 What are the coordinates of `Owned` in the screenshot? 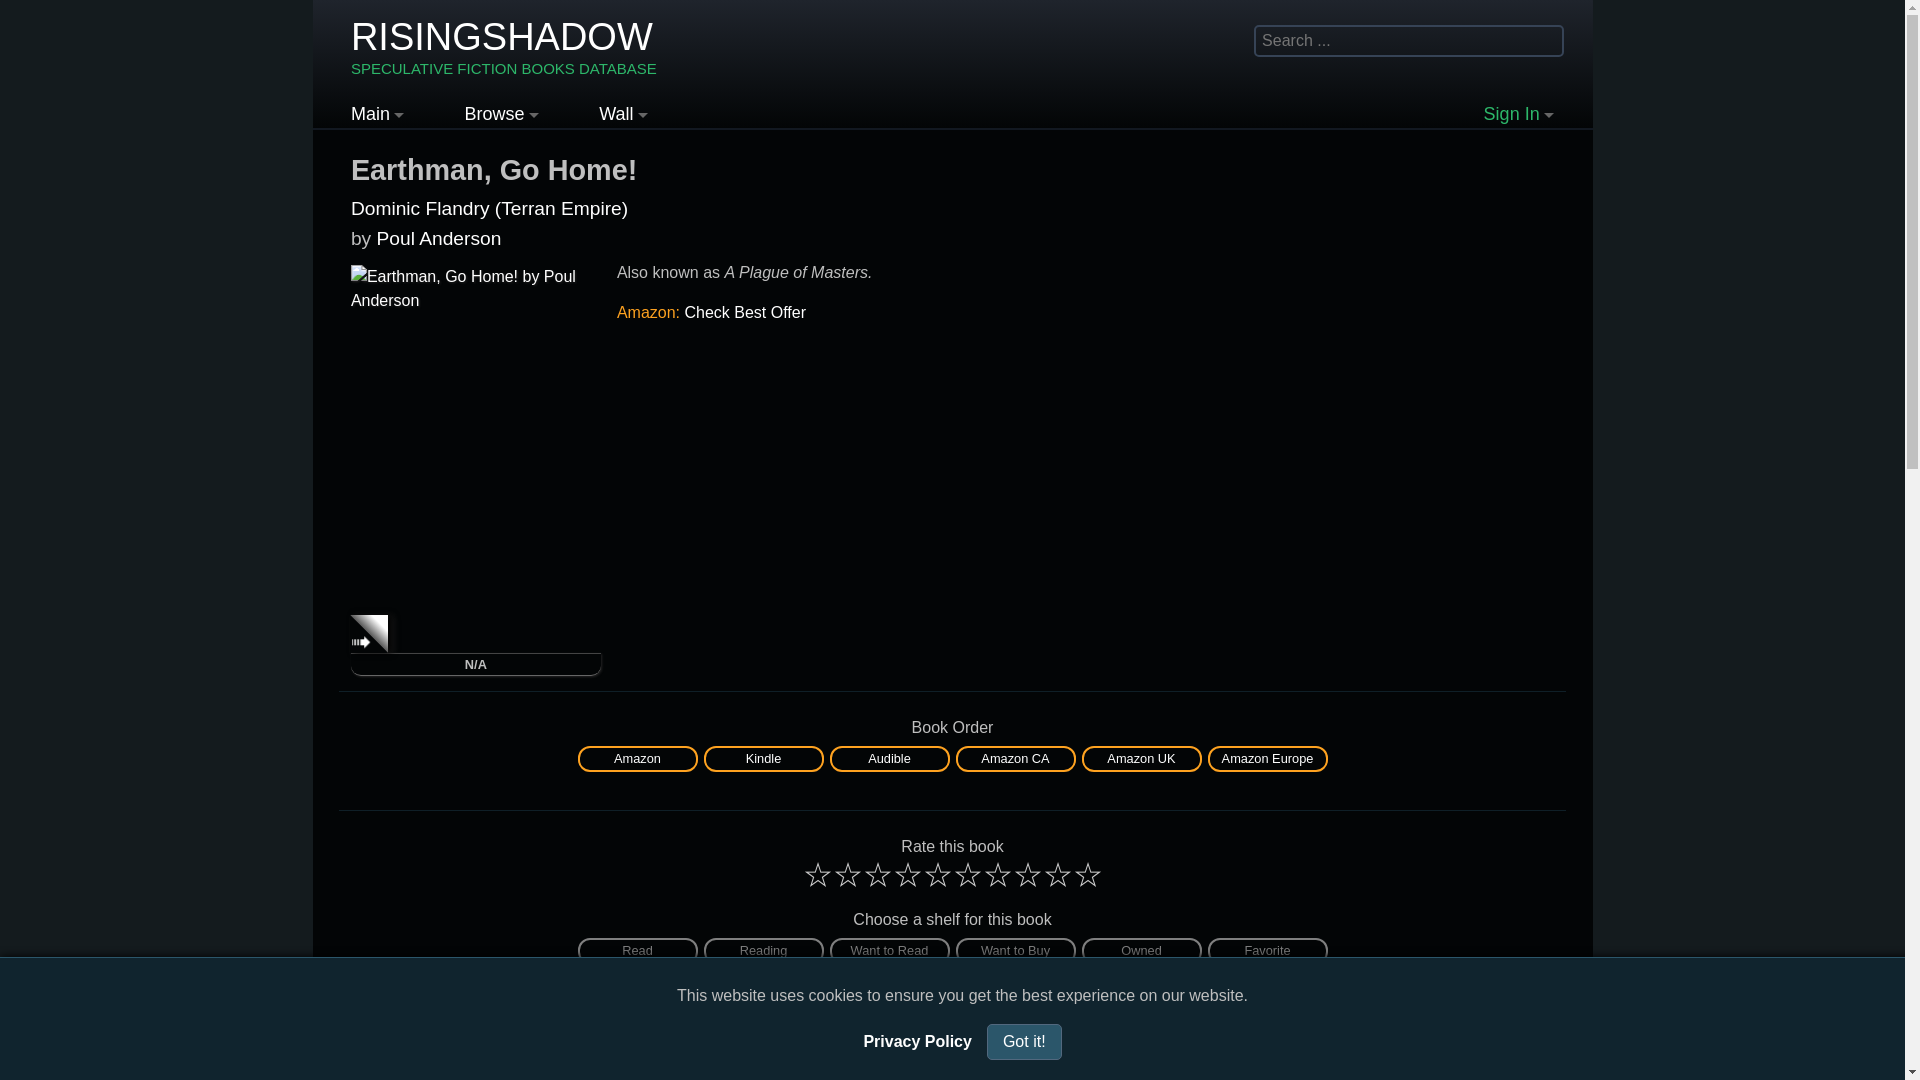 It's located at (744, 312).